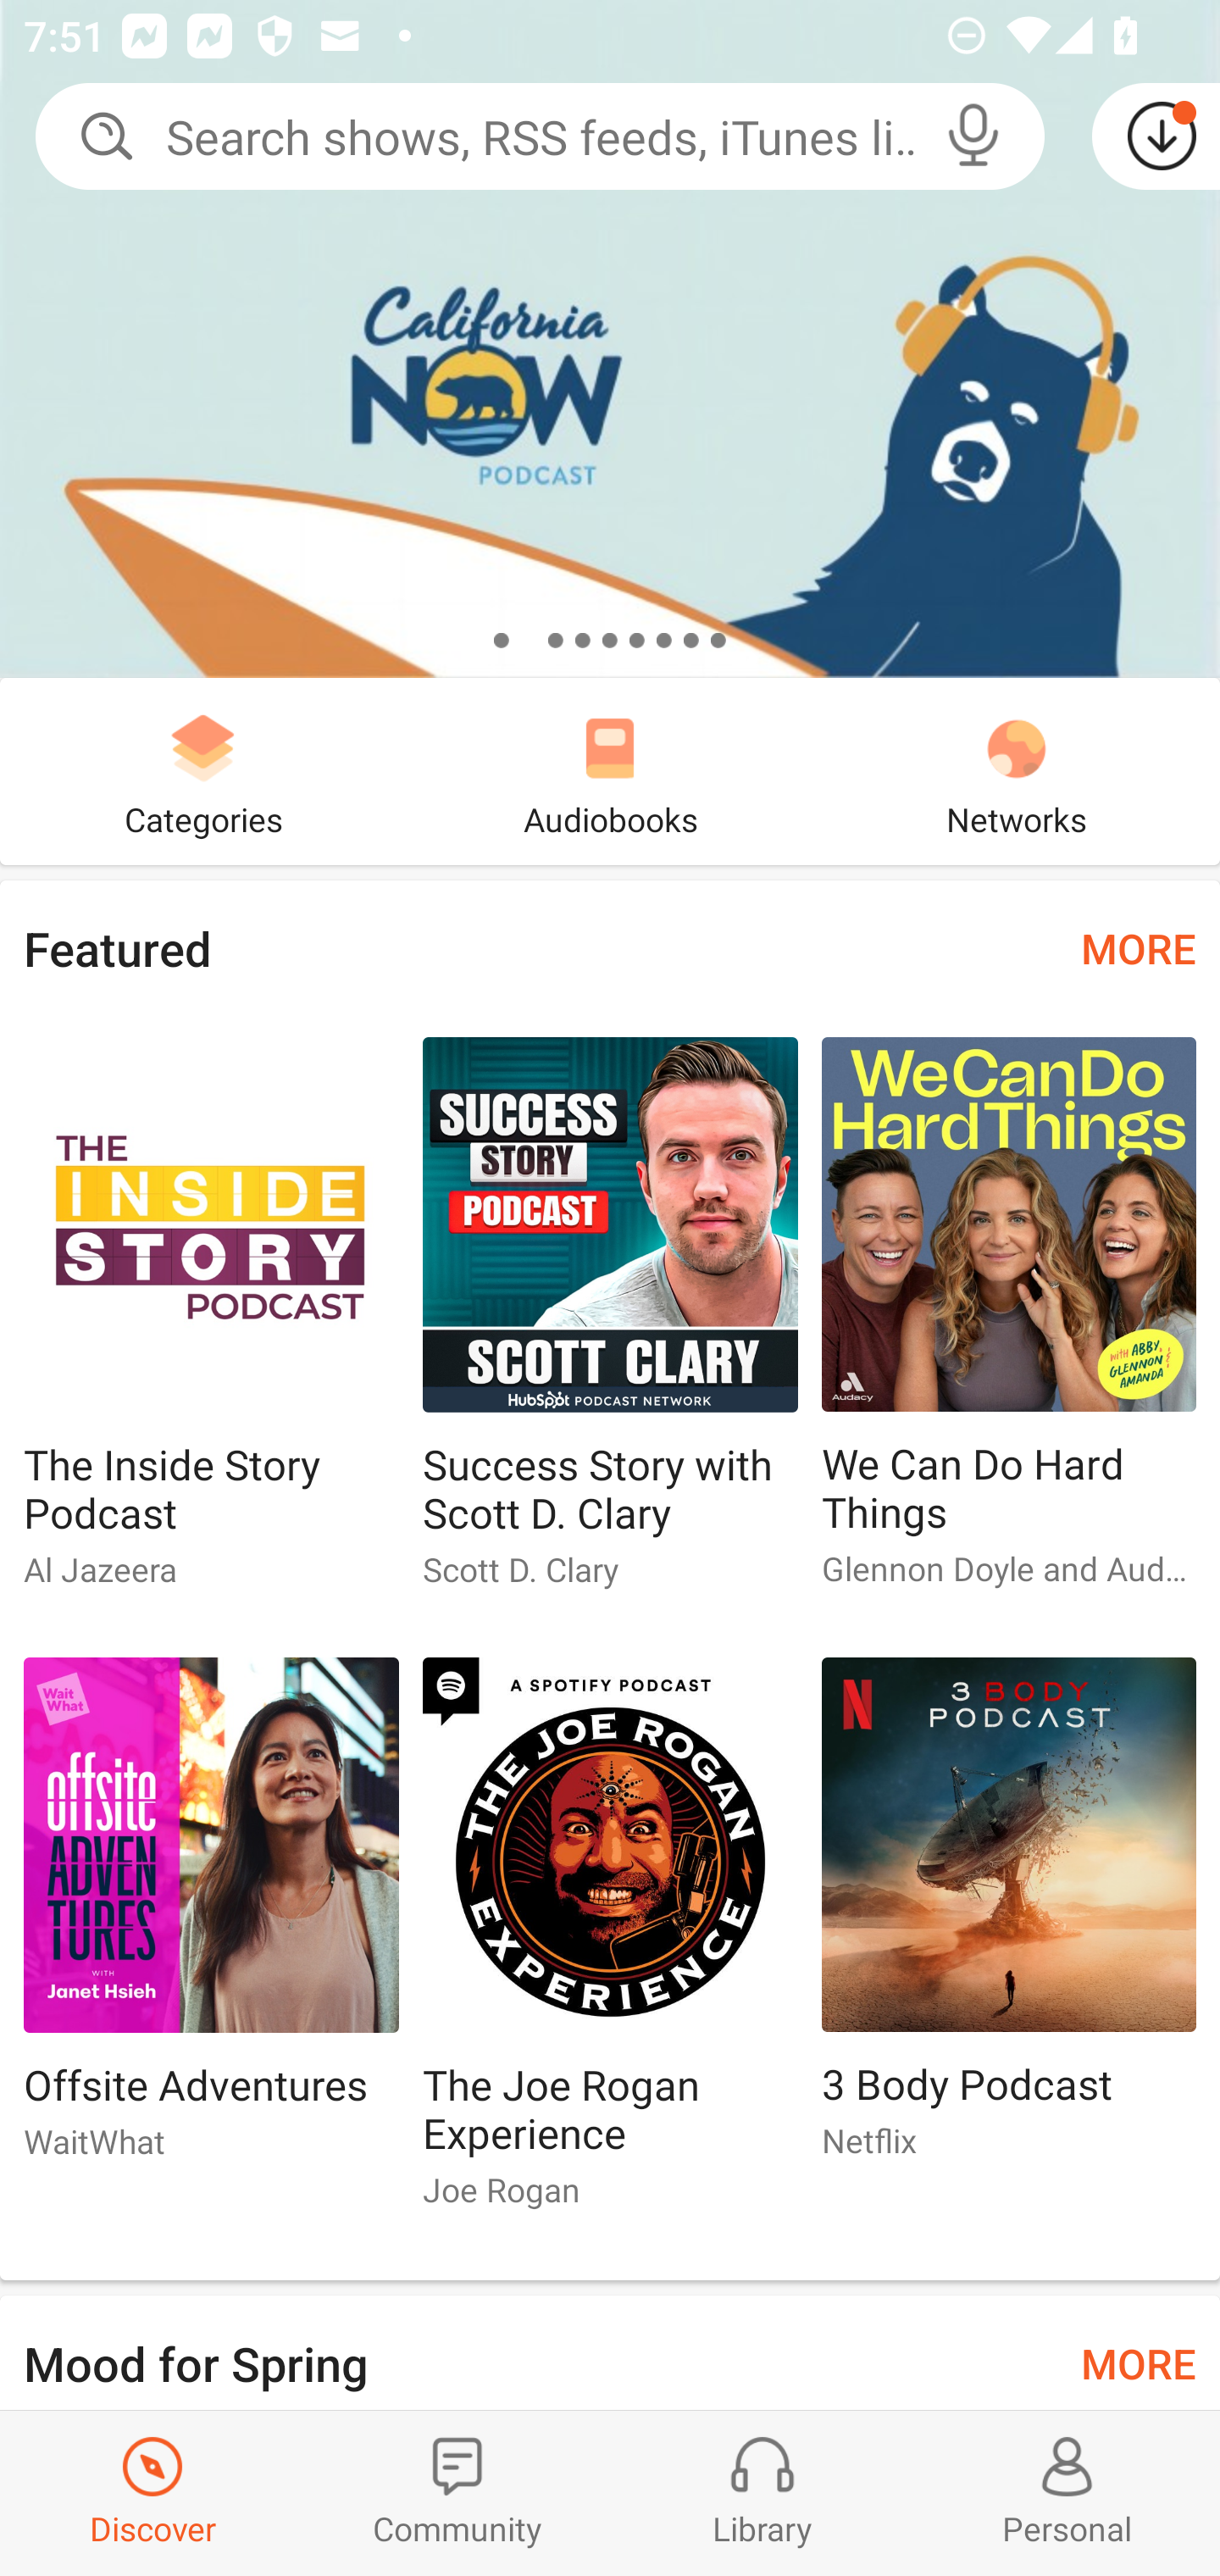 The image size is (1220, 2576). What do you see at coordinates (1009, 1921) in the screenshot?
I see `3 Body Podcast 3 Body Podcast Netflix` at bounding box center [1009, 1921].